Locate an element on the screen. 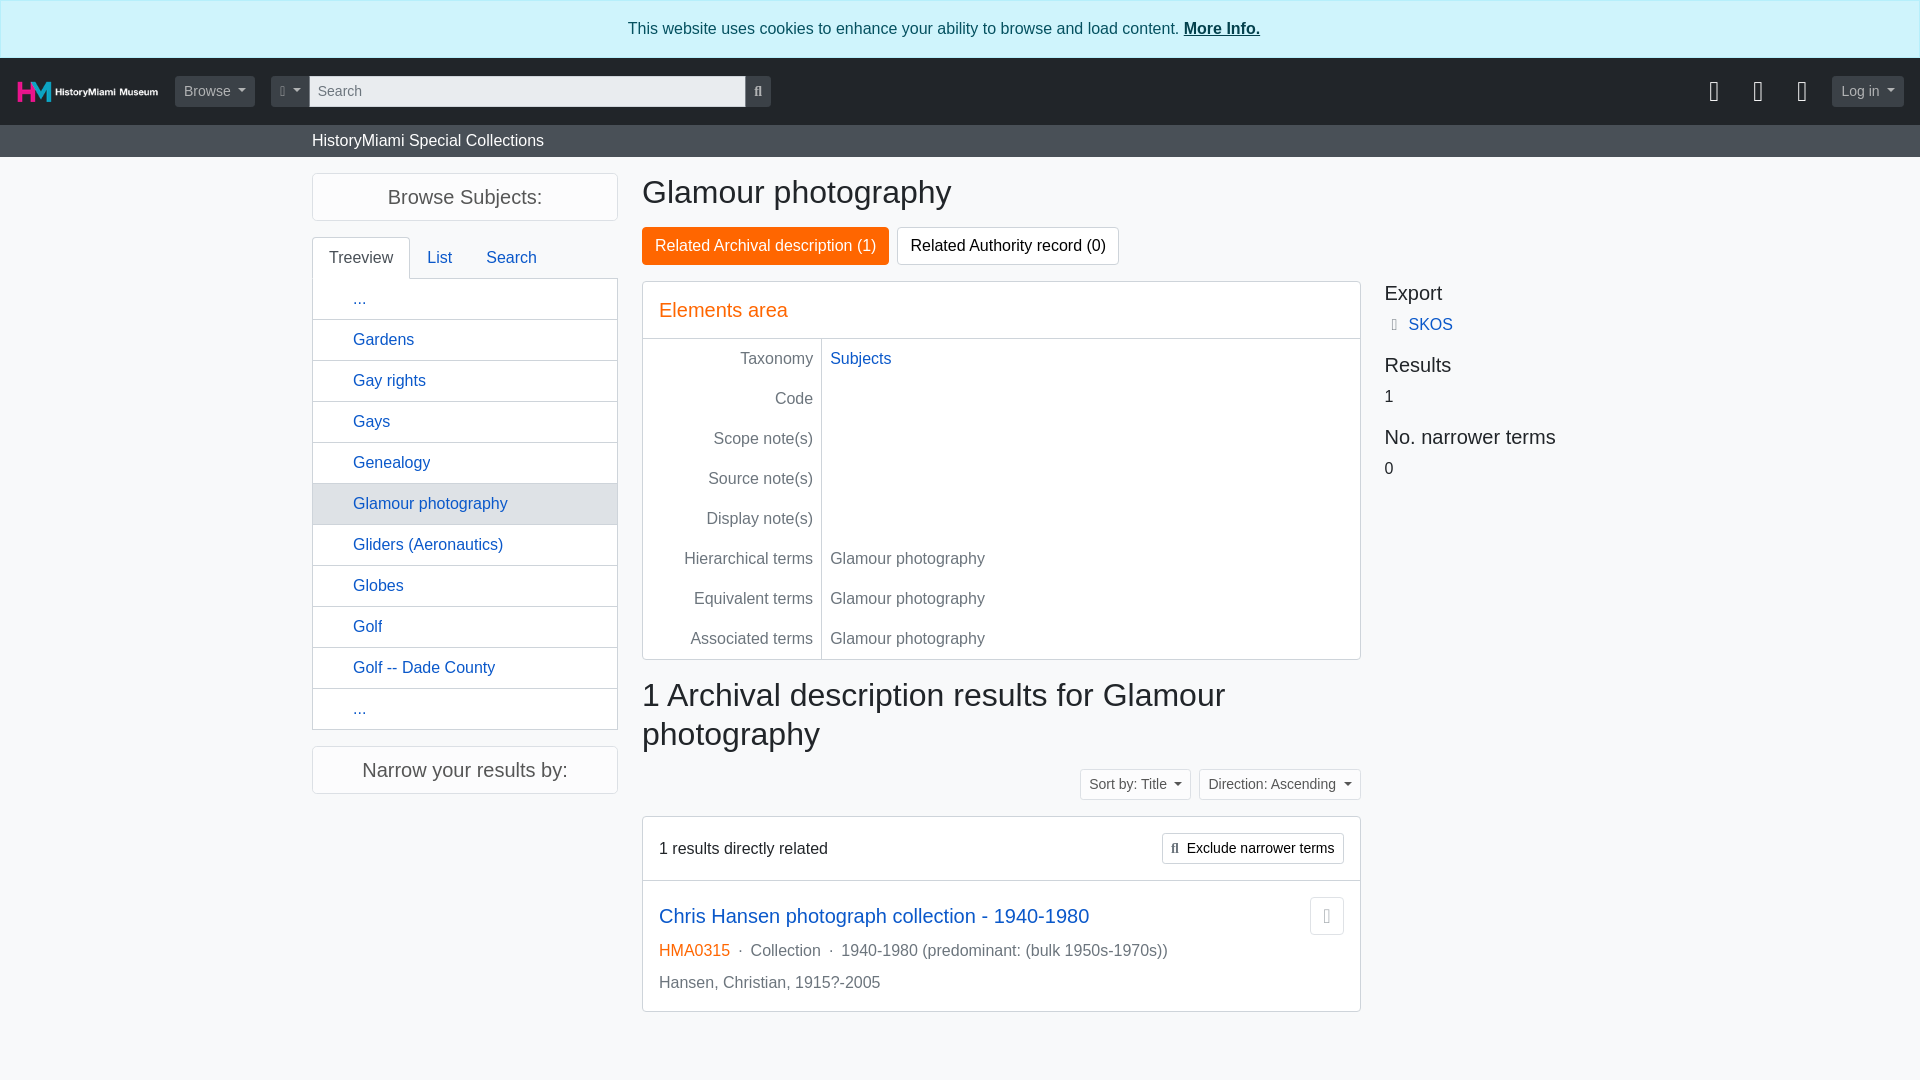 The image size is (1920, 1080). Language is located at coordinates (1757, 92).